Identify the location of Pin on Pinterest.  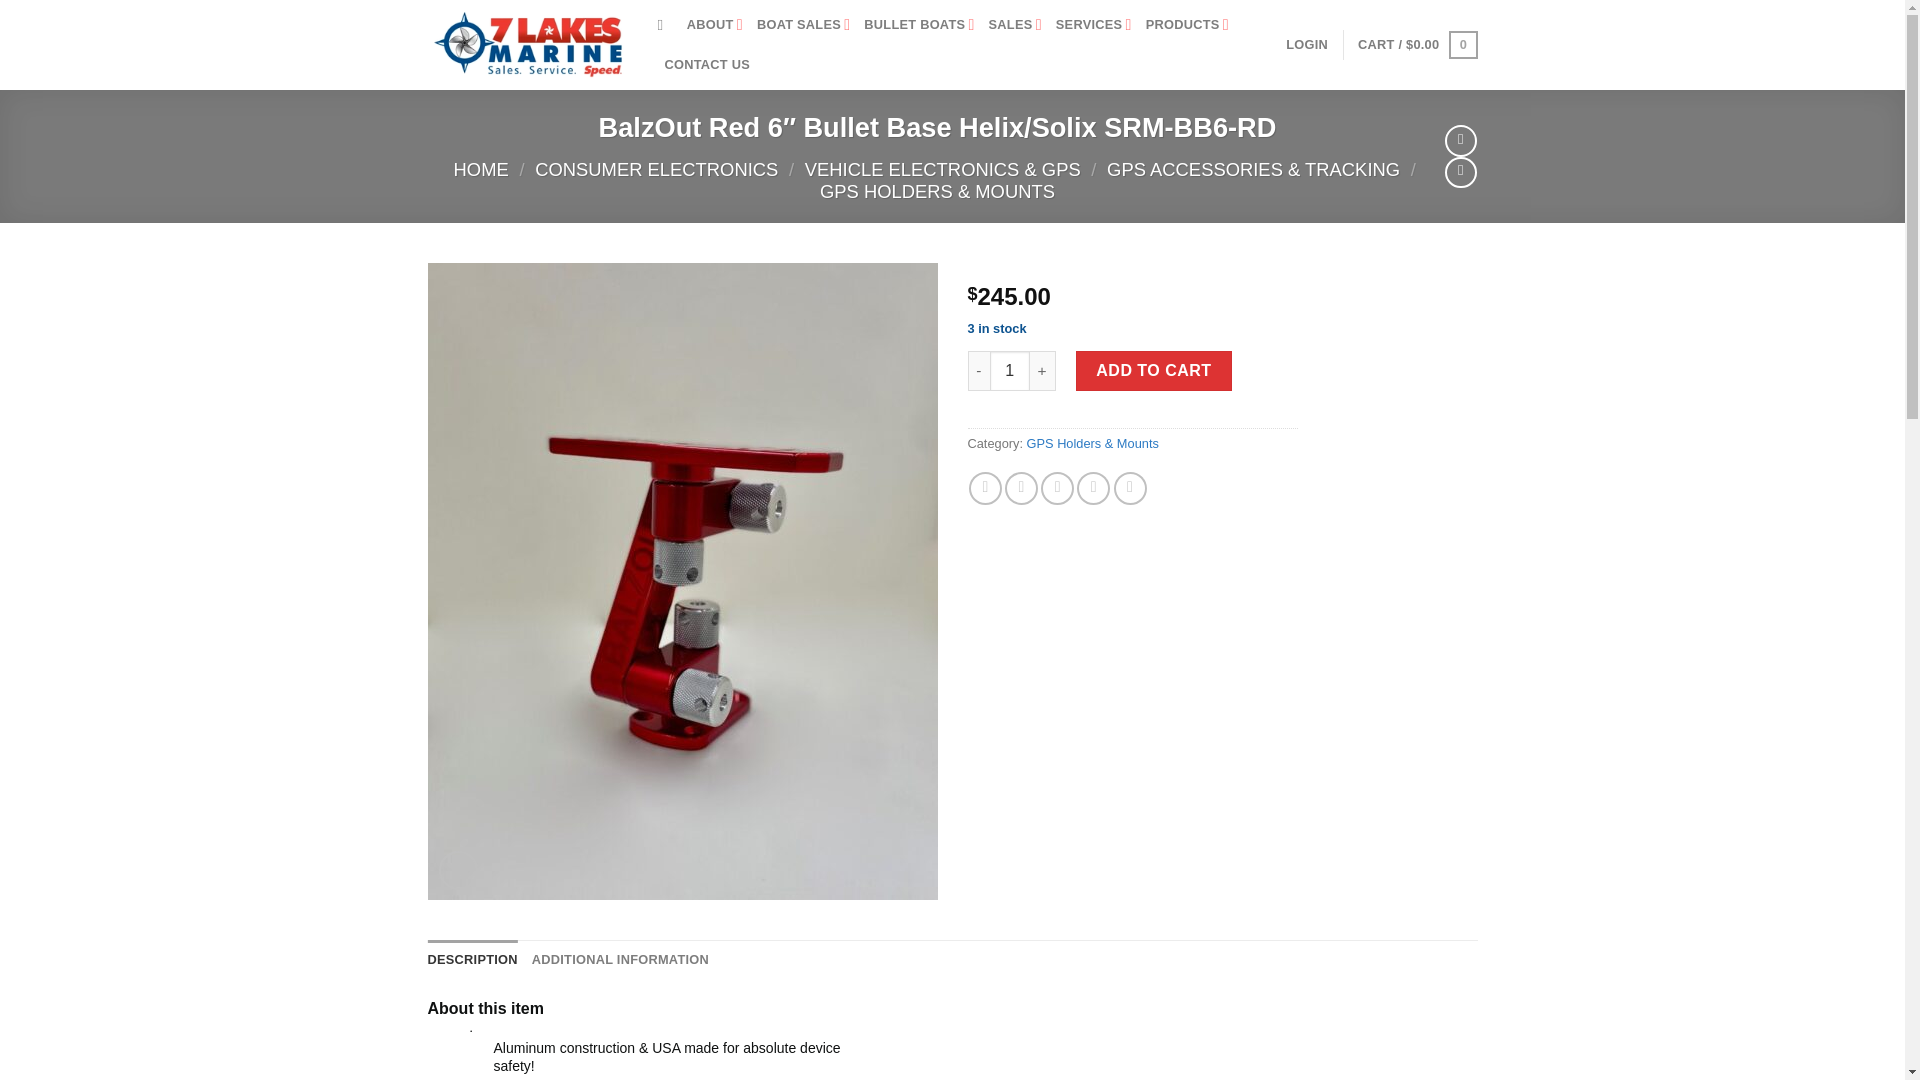
(1093, 488).